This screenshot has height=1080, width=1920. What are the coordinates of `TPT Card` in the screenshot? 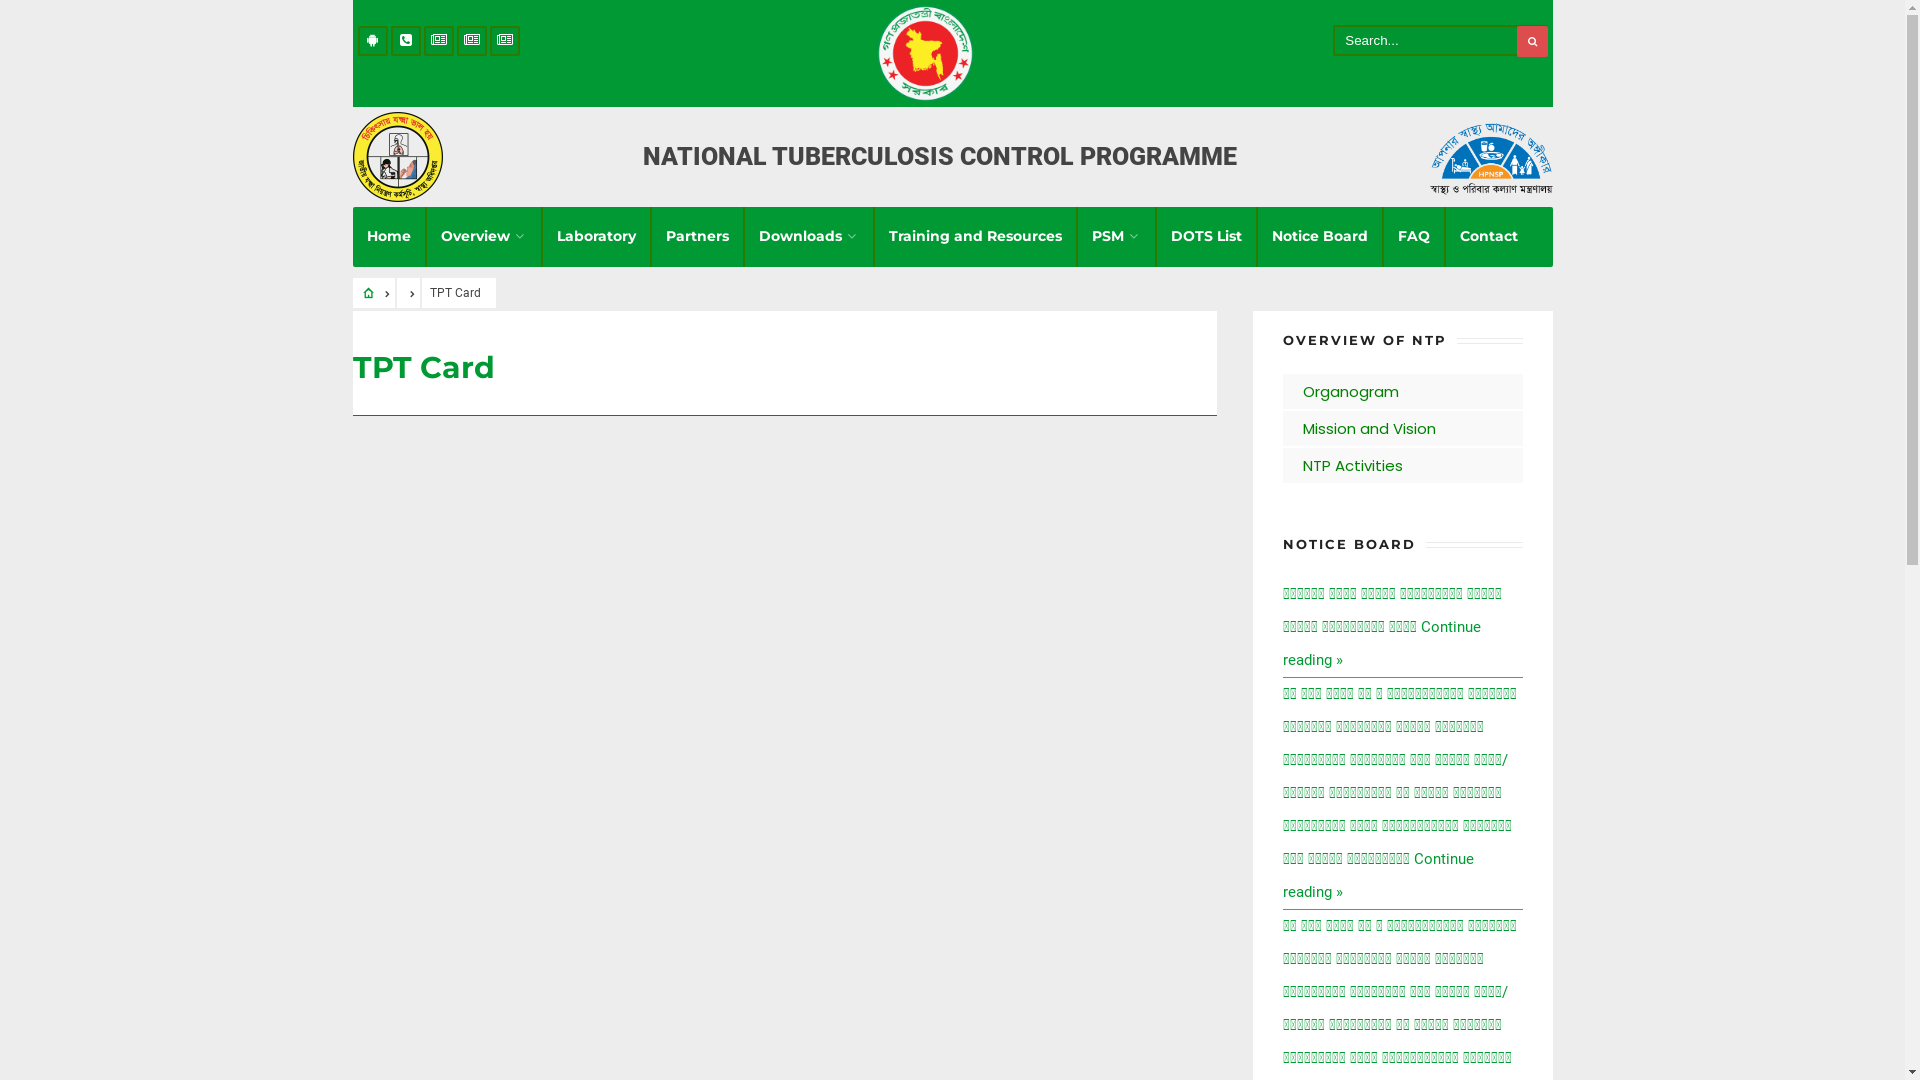 It's located at (422, 368).